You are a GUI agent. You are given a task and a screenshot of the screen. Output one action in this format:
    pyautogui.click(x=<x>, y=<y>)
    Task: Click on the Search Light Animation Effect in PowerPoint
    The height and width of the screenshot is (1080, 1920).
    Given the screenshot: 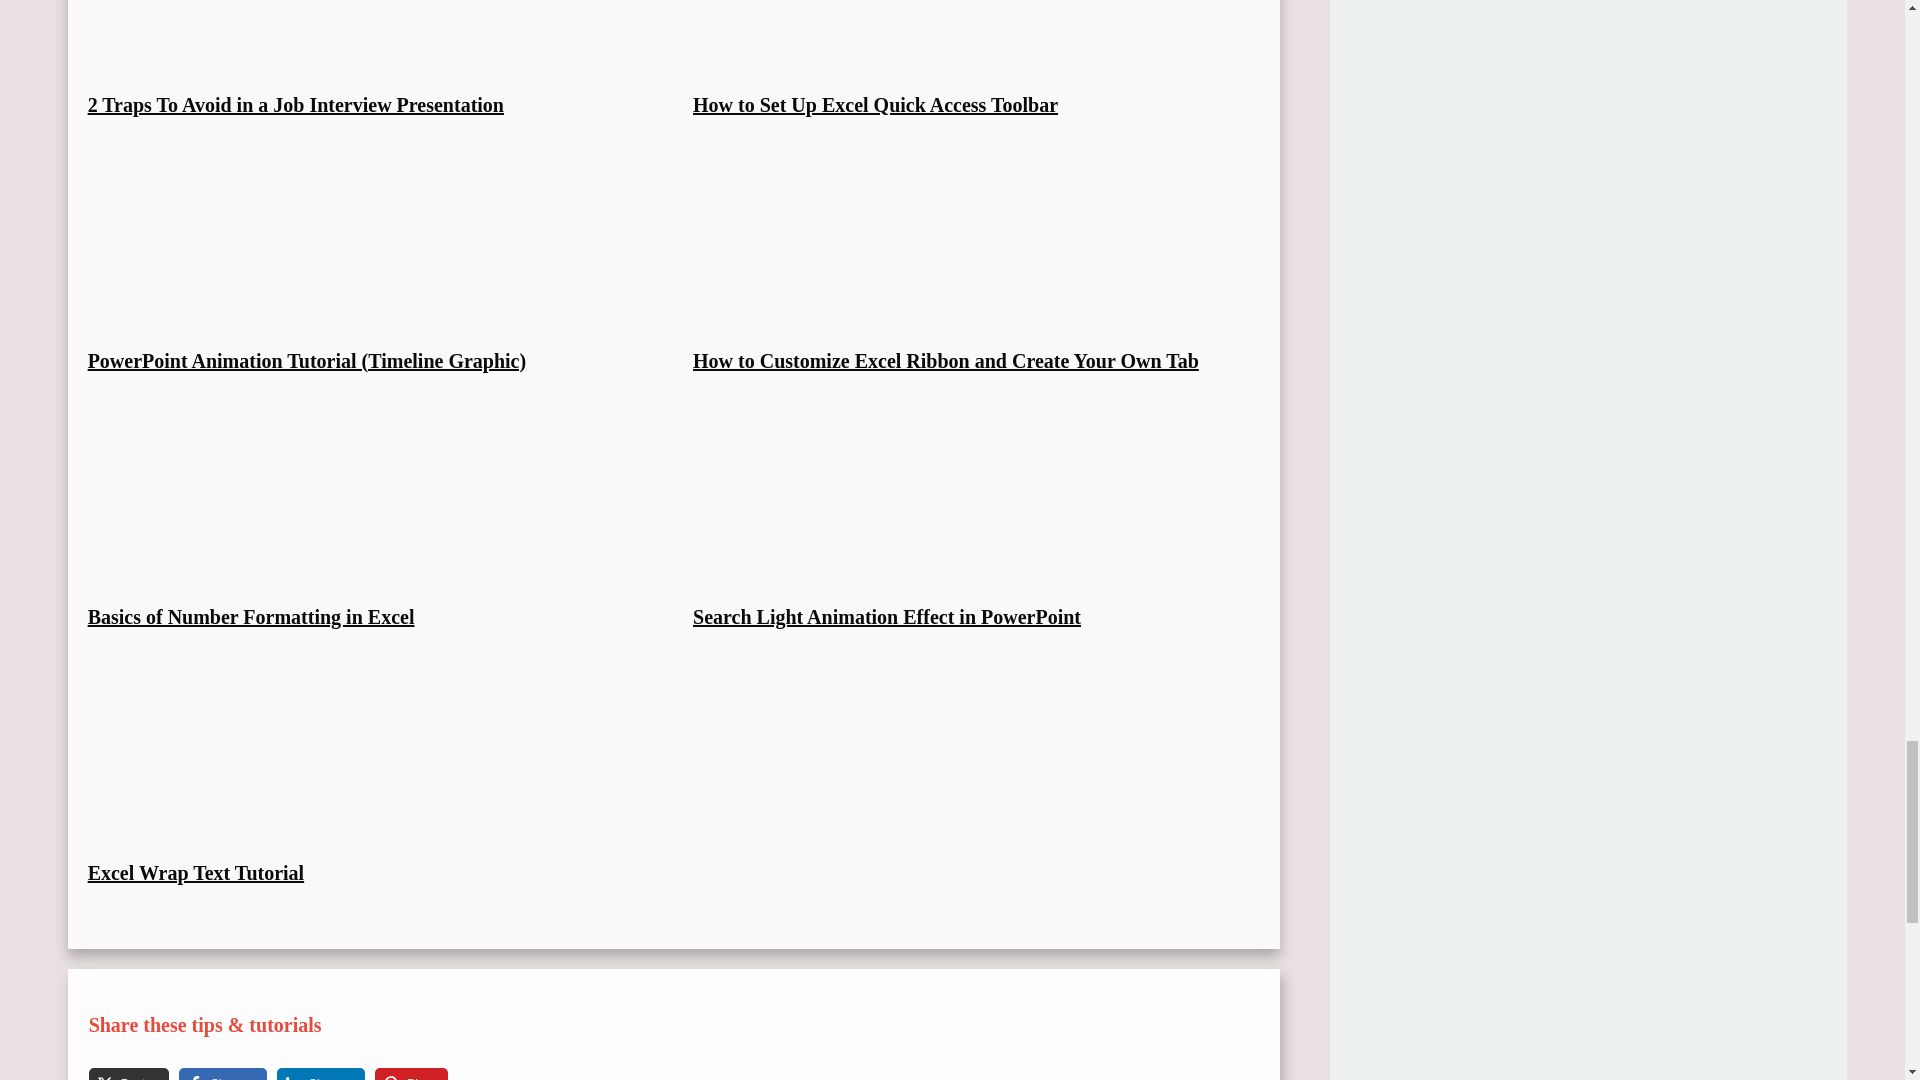 What is the action you would take?
    pyautogui.click(x=886, y=616)
    